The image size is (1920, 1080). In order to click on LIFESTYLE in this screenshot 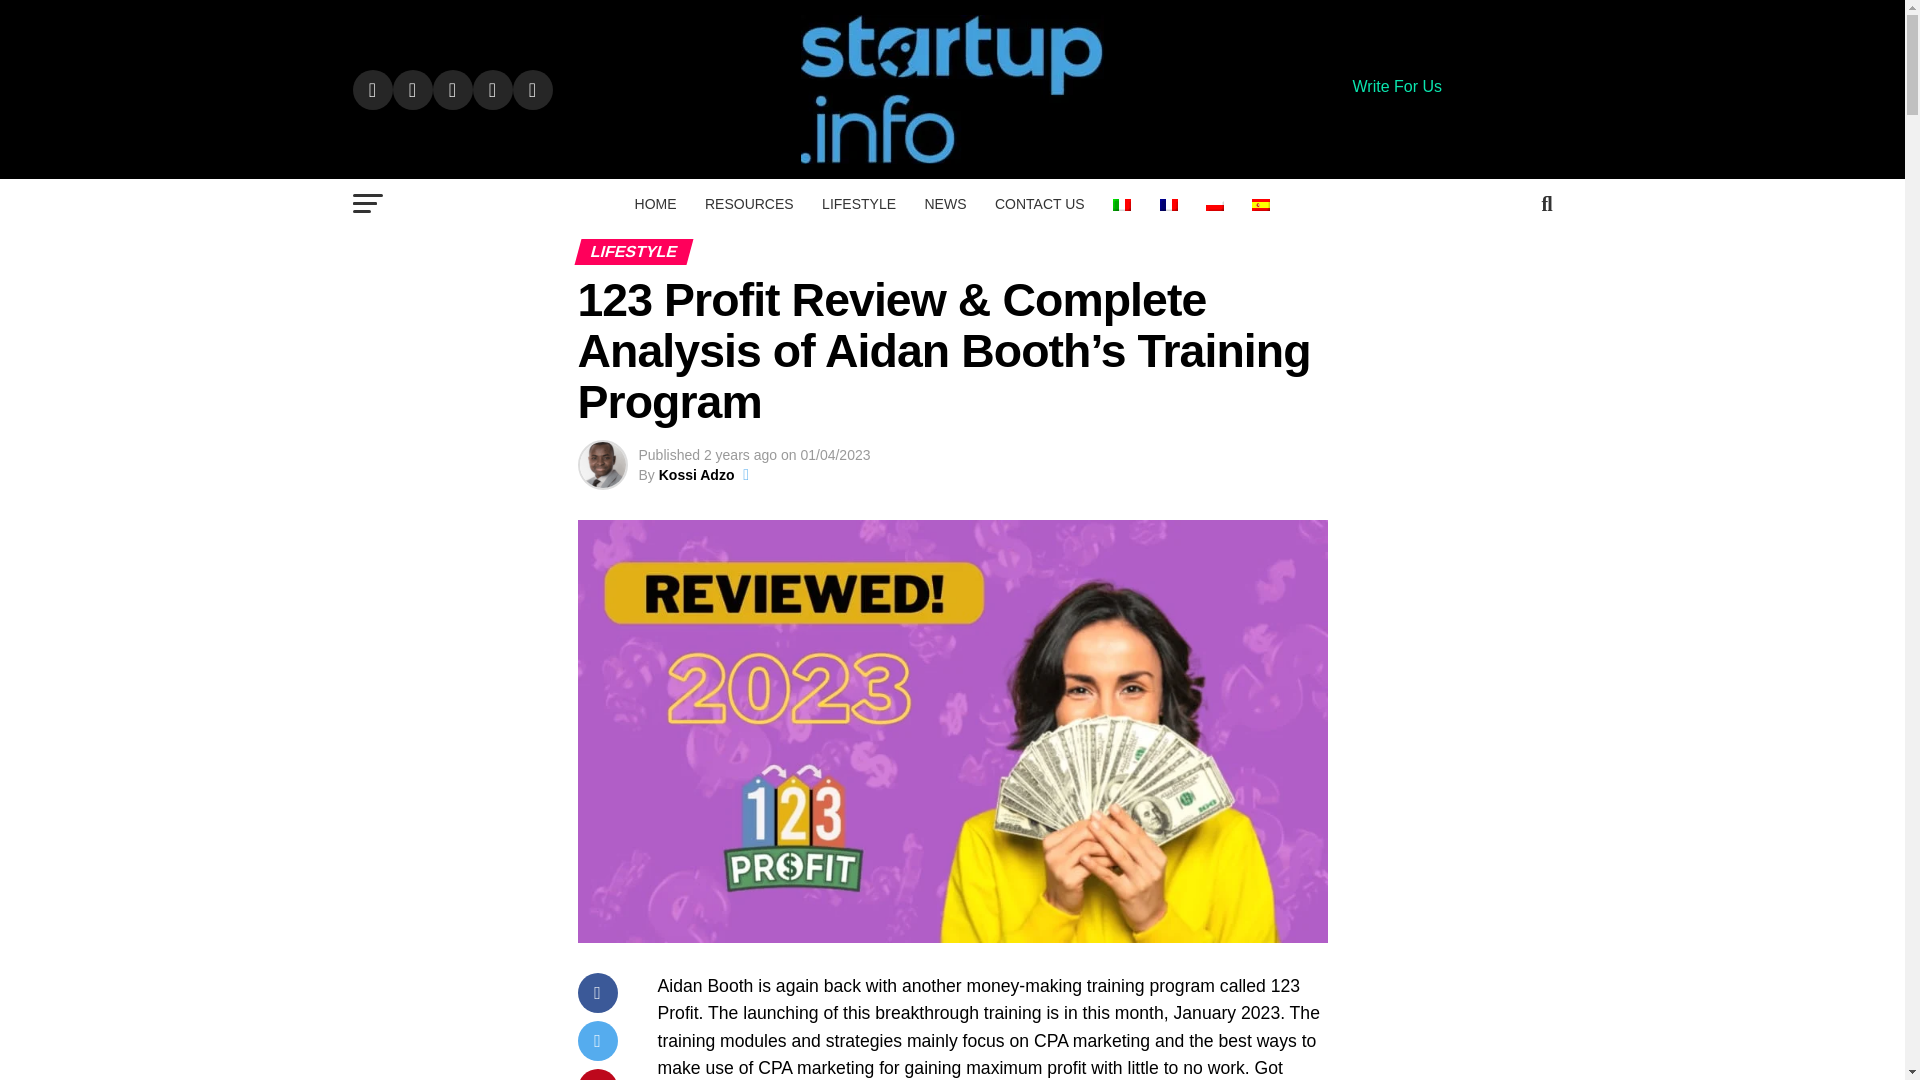, I will do `click(859, 204)`.